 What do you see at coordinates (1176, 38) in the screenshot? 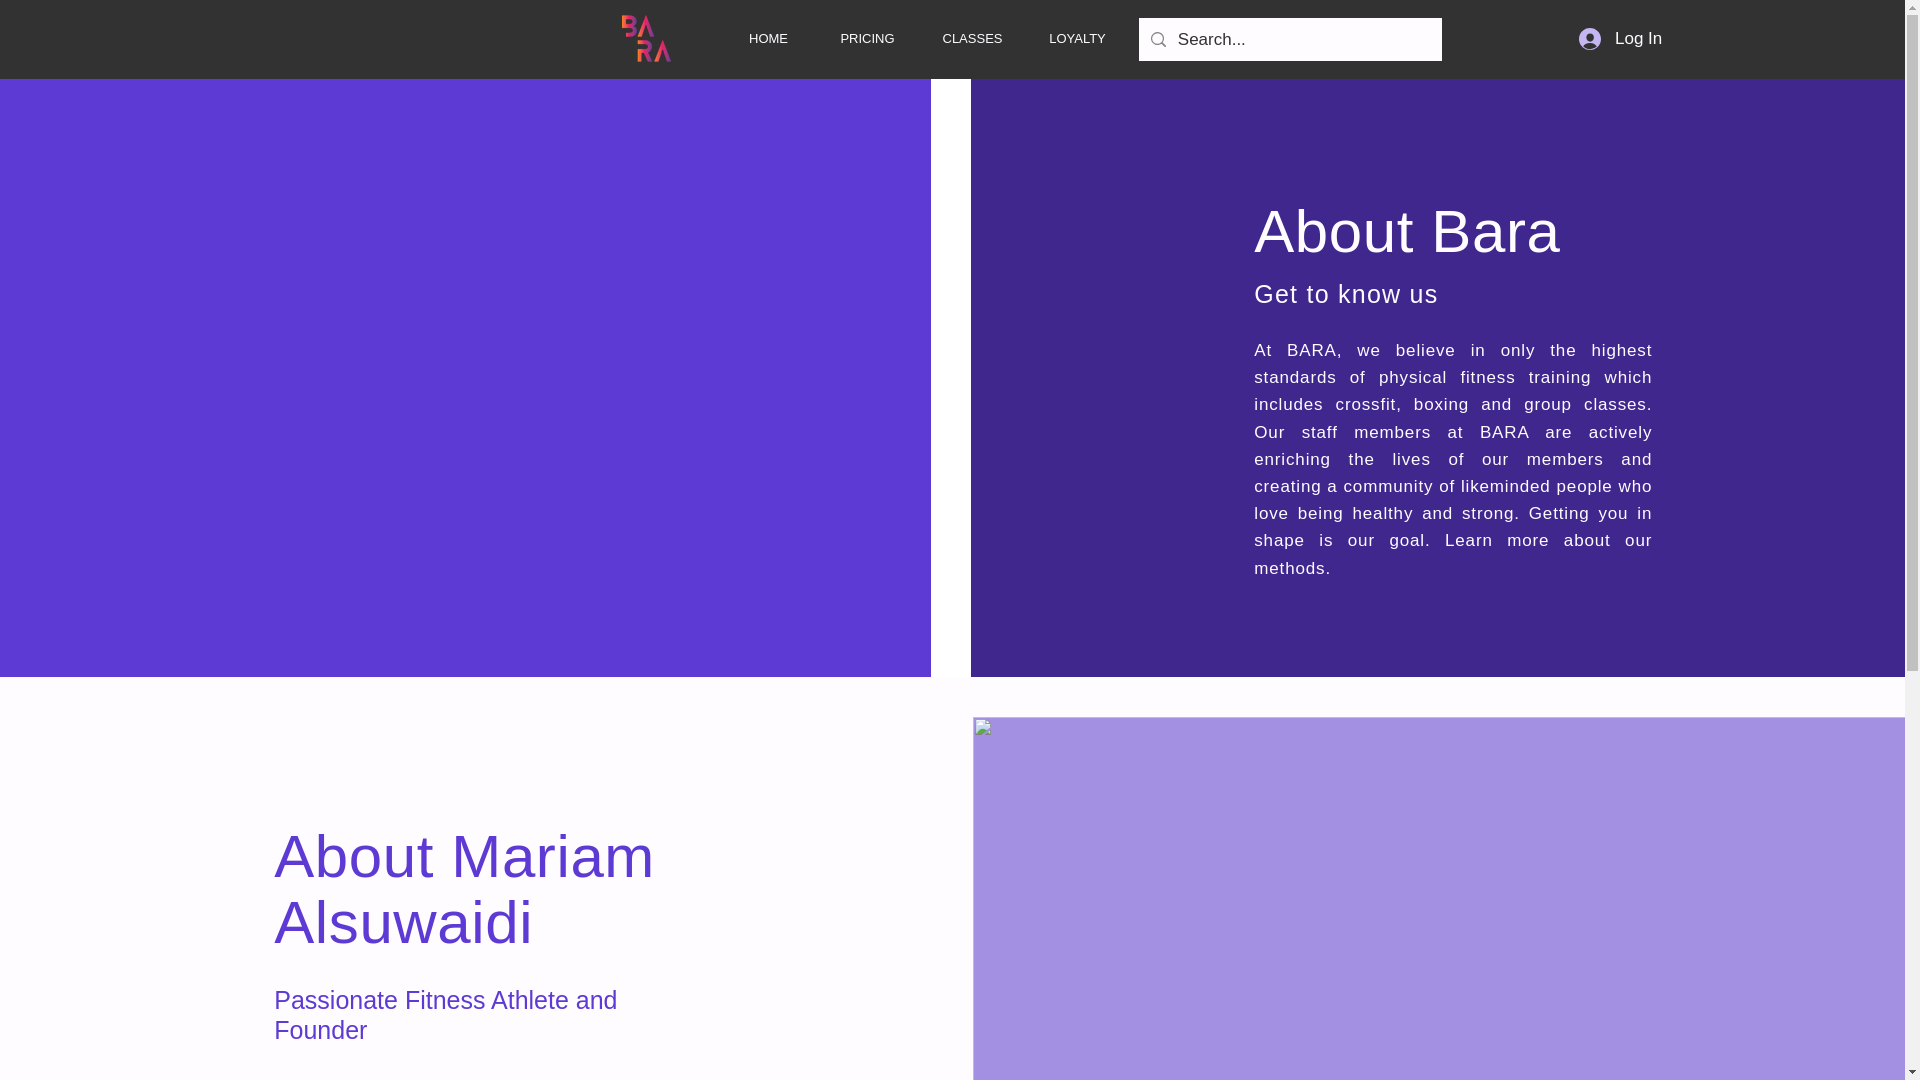
I see `WODs` at bounding box center [1176, 38].